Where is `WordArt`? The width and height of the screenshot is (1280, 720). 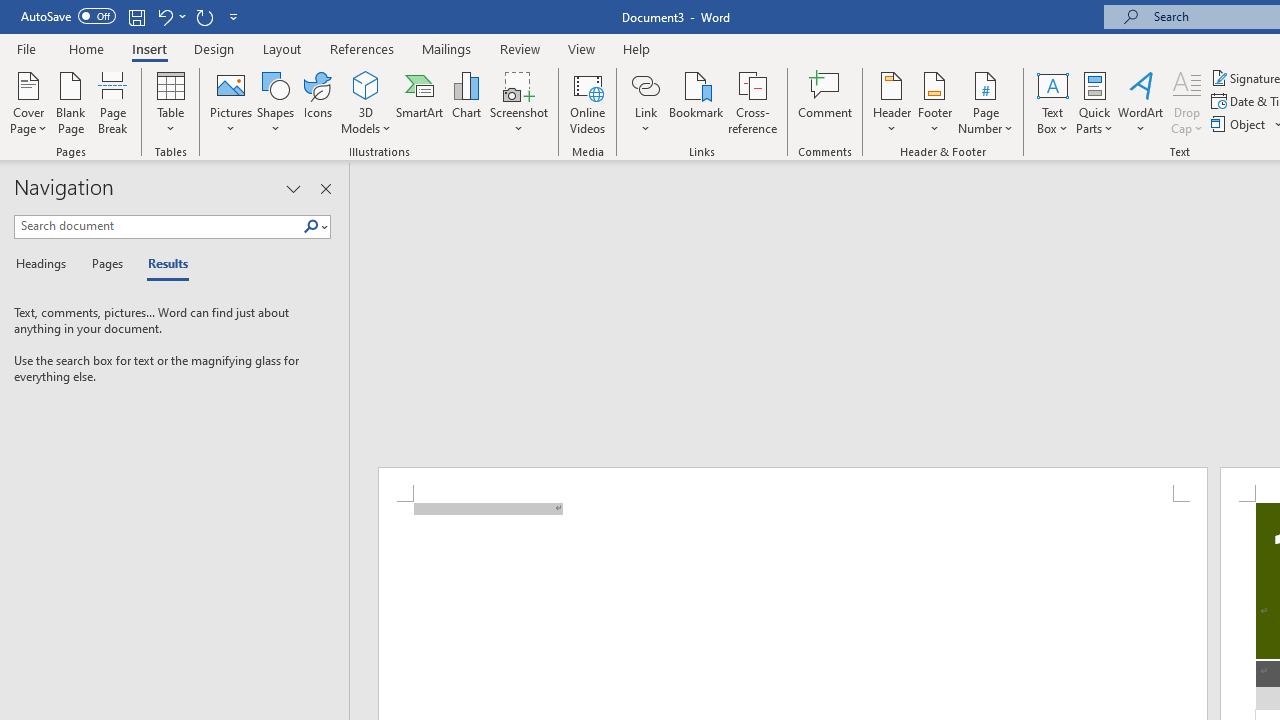 WordArt is located at coordinates (1141, 102).